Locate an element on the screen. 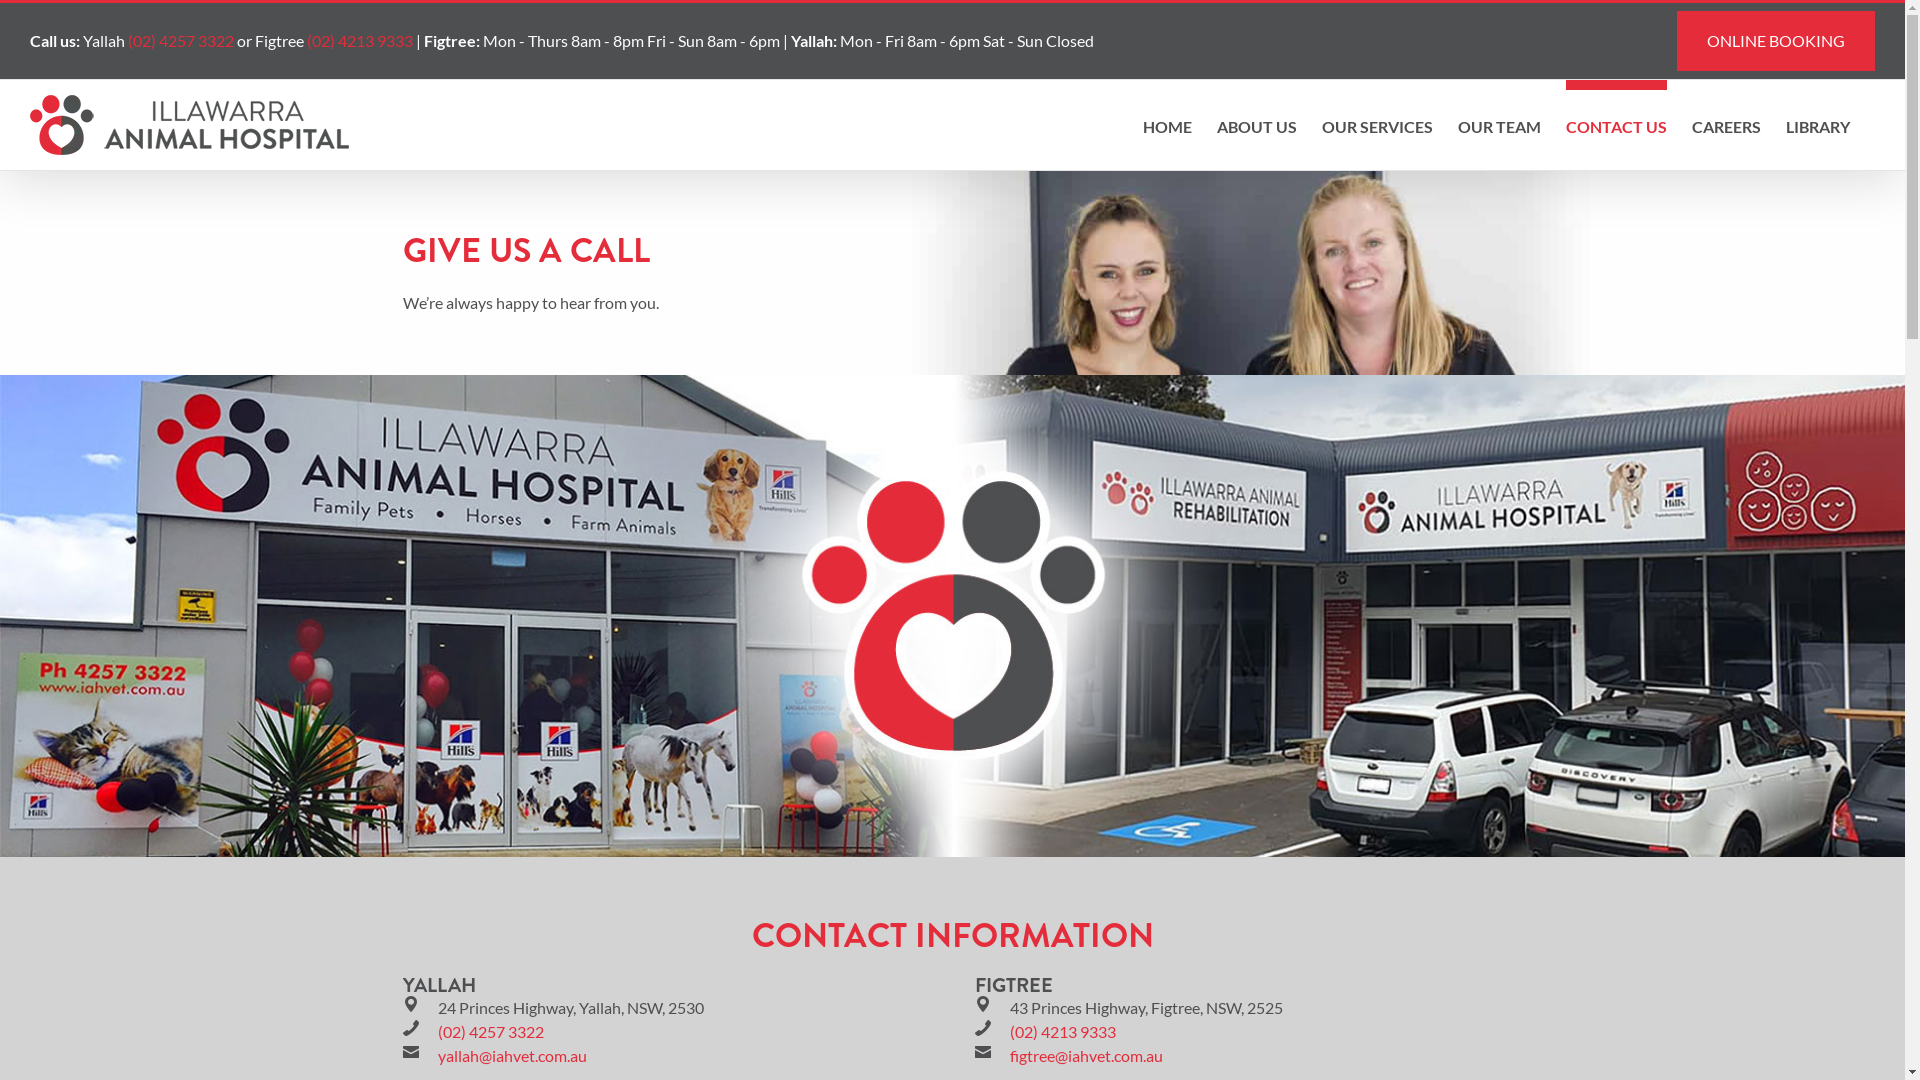 Image resolution: width=1920 pixels, height=1080 pixels. (02) 4257 3322 is located at coordinates (491, 1032).